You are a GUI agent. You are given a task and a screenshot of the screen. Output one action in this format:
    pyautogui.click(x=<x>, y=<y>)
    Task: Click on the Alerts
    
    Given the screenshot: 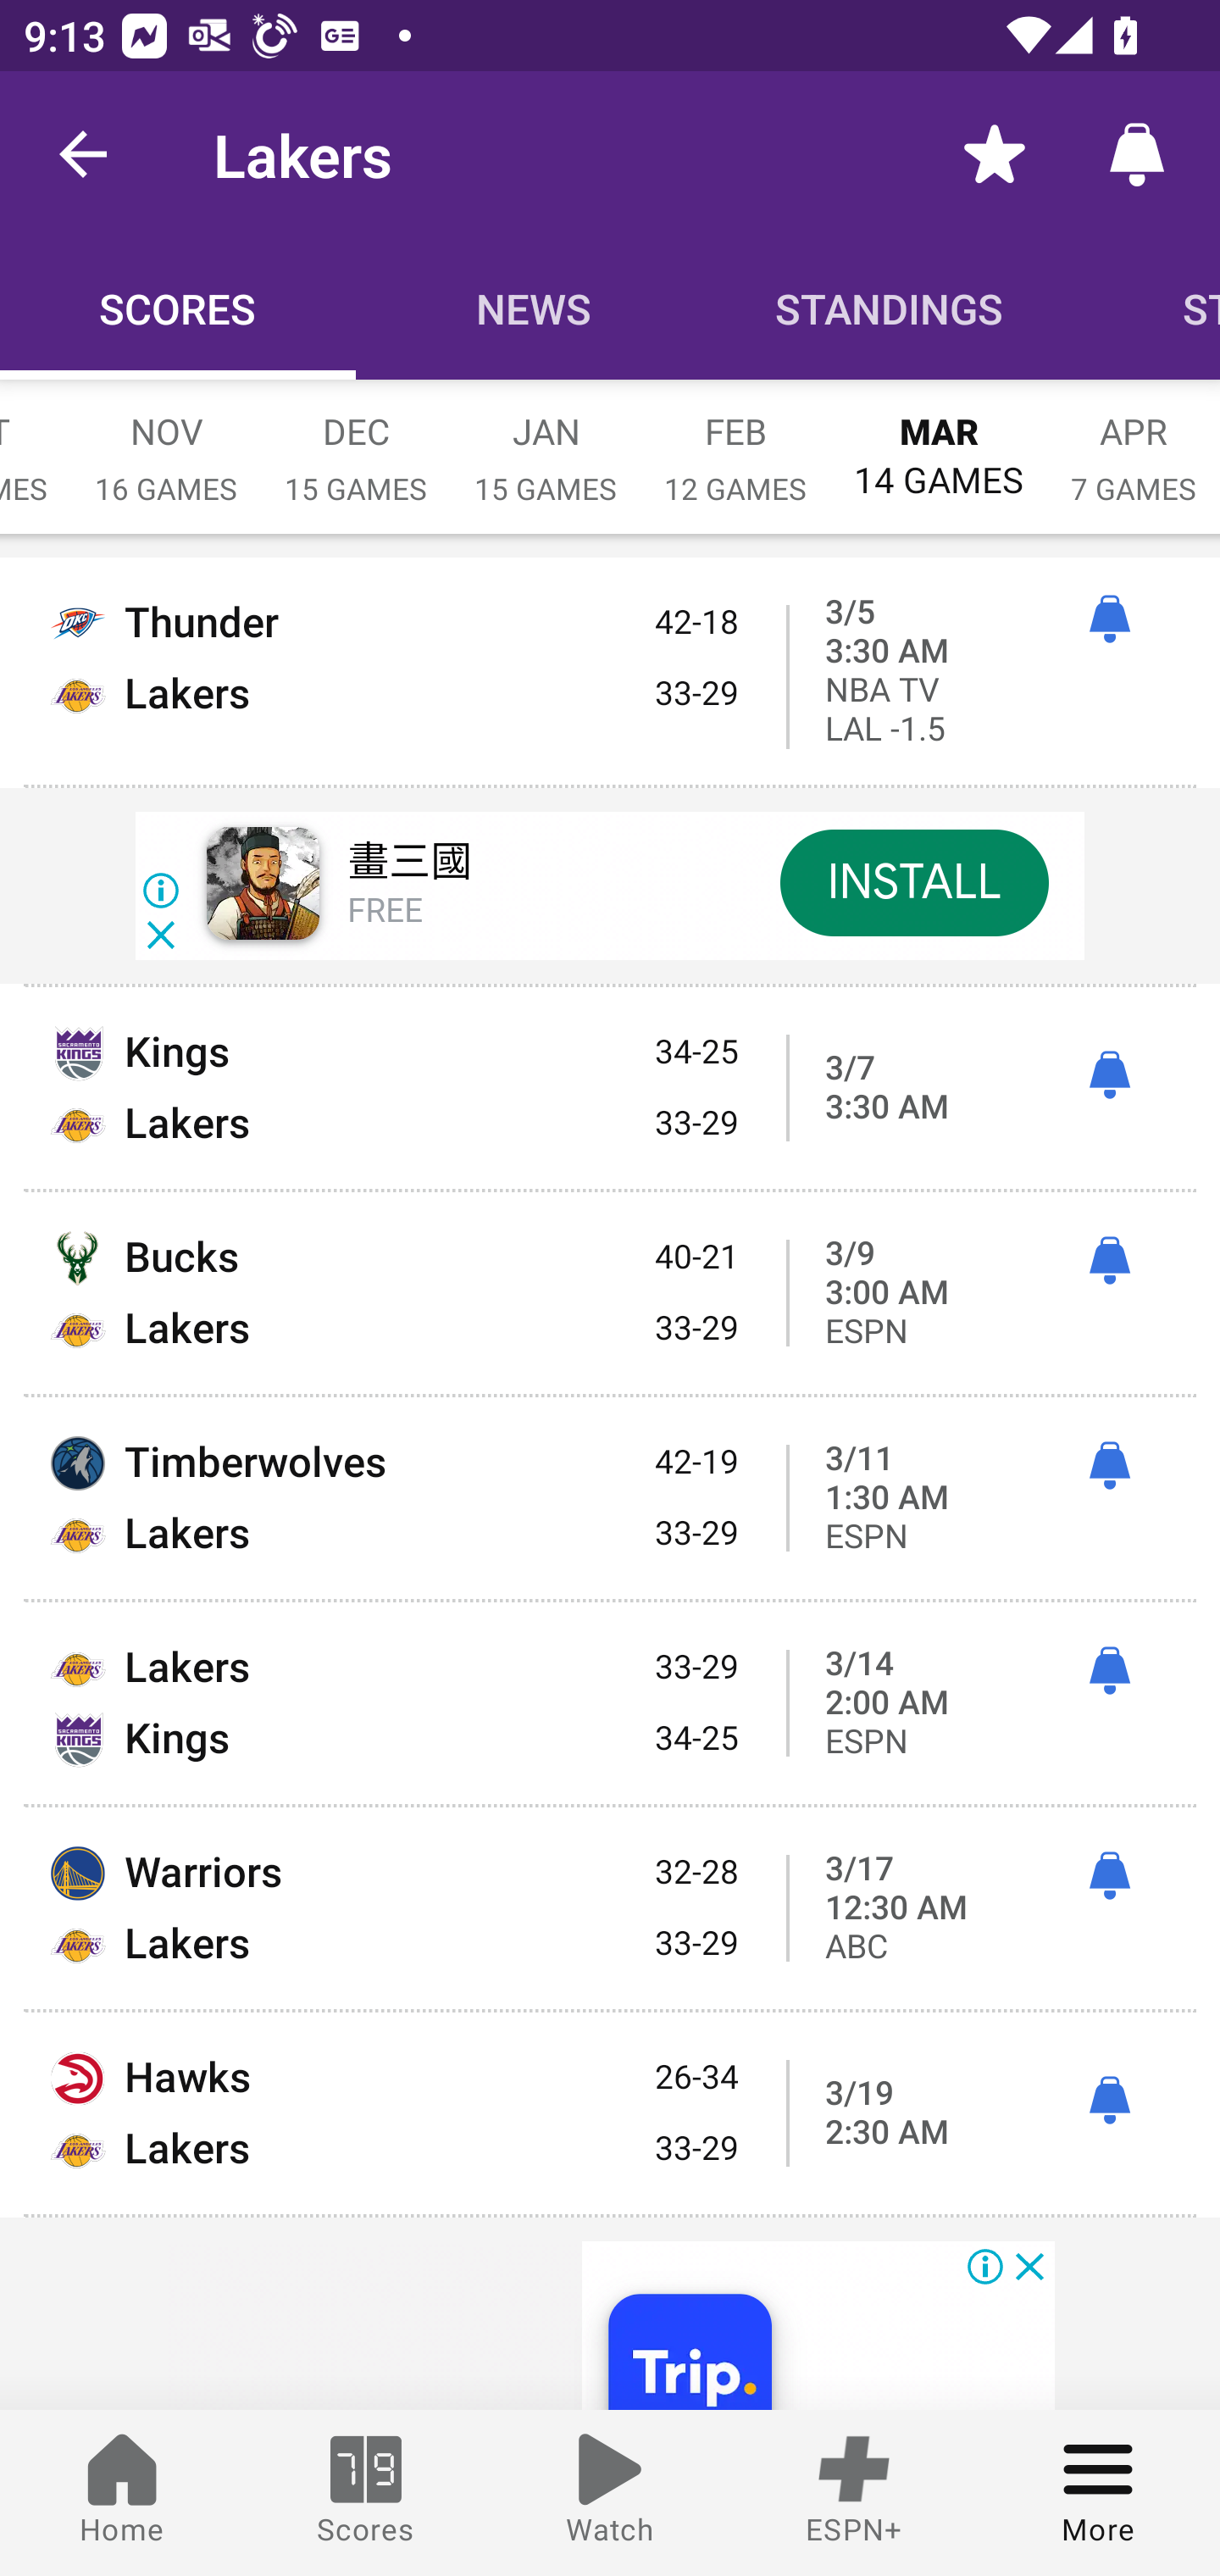 What is the action you would take?
    pyautogui.click(x=1137, y=154)
    